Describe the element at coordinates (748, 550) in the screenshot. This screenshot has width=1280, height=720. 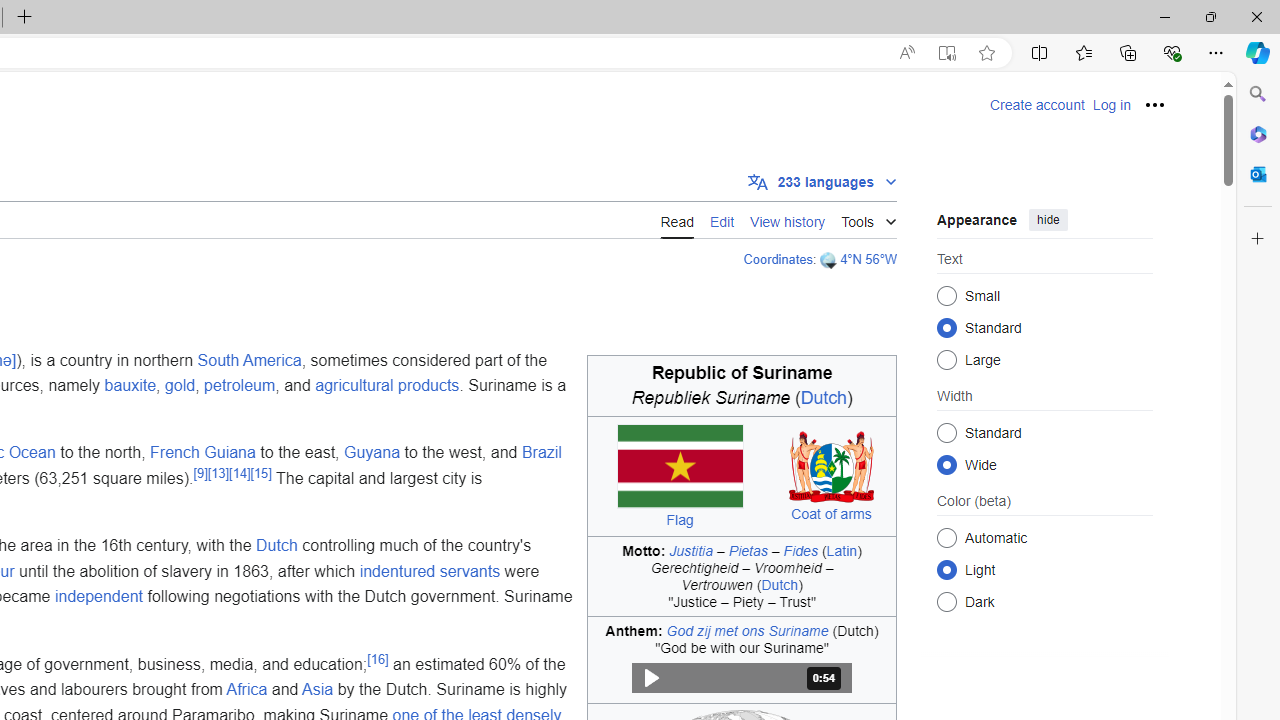
I see `Pietas` at that location.